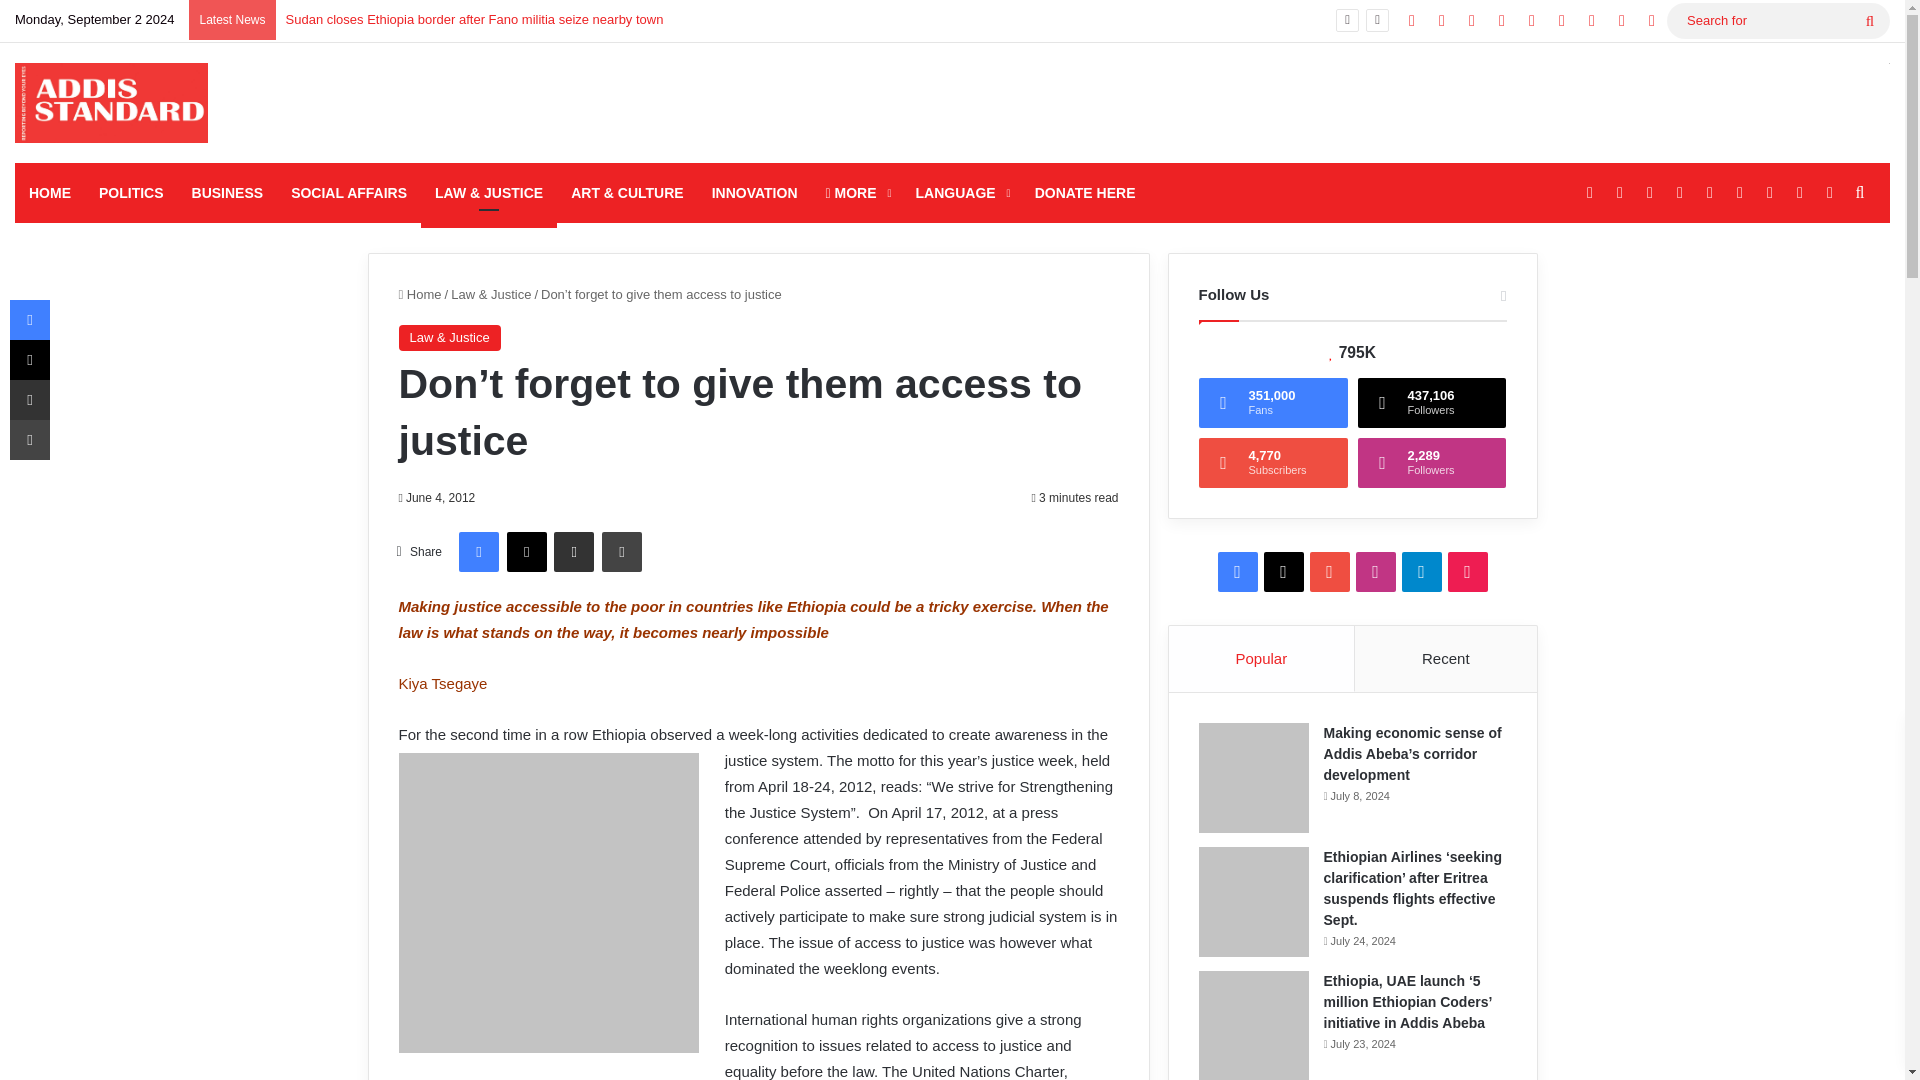 The width and height of the screenshot is (1920, 1080). I want to click on BUSINESS, so click(228, 192).